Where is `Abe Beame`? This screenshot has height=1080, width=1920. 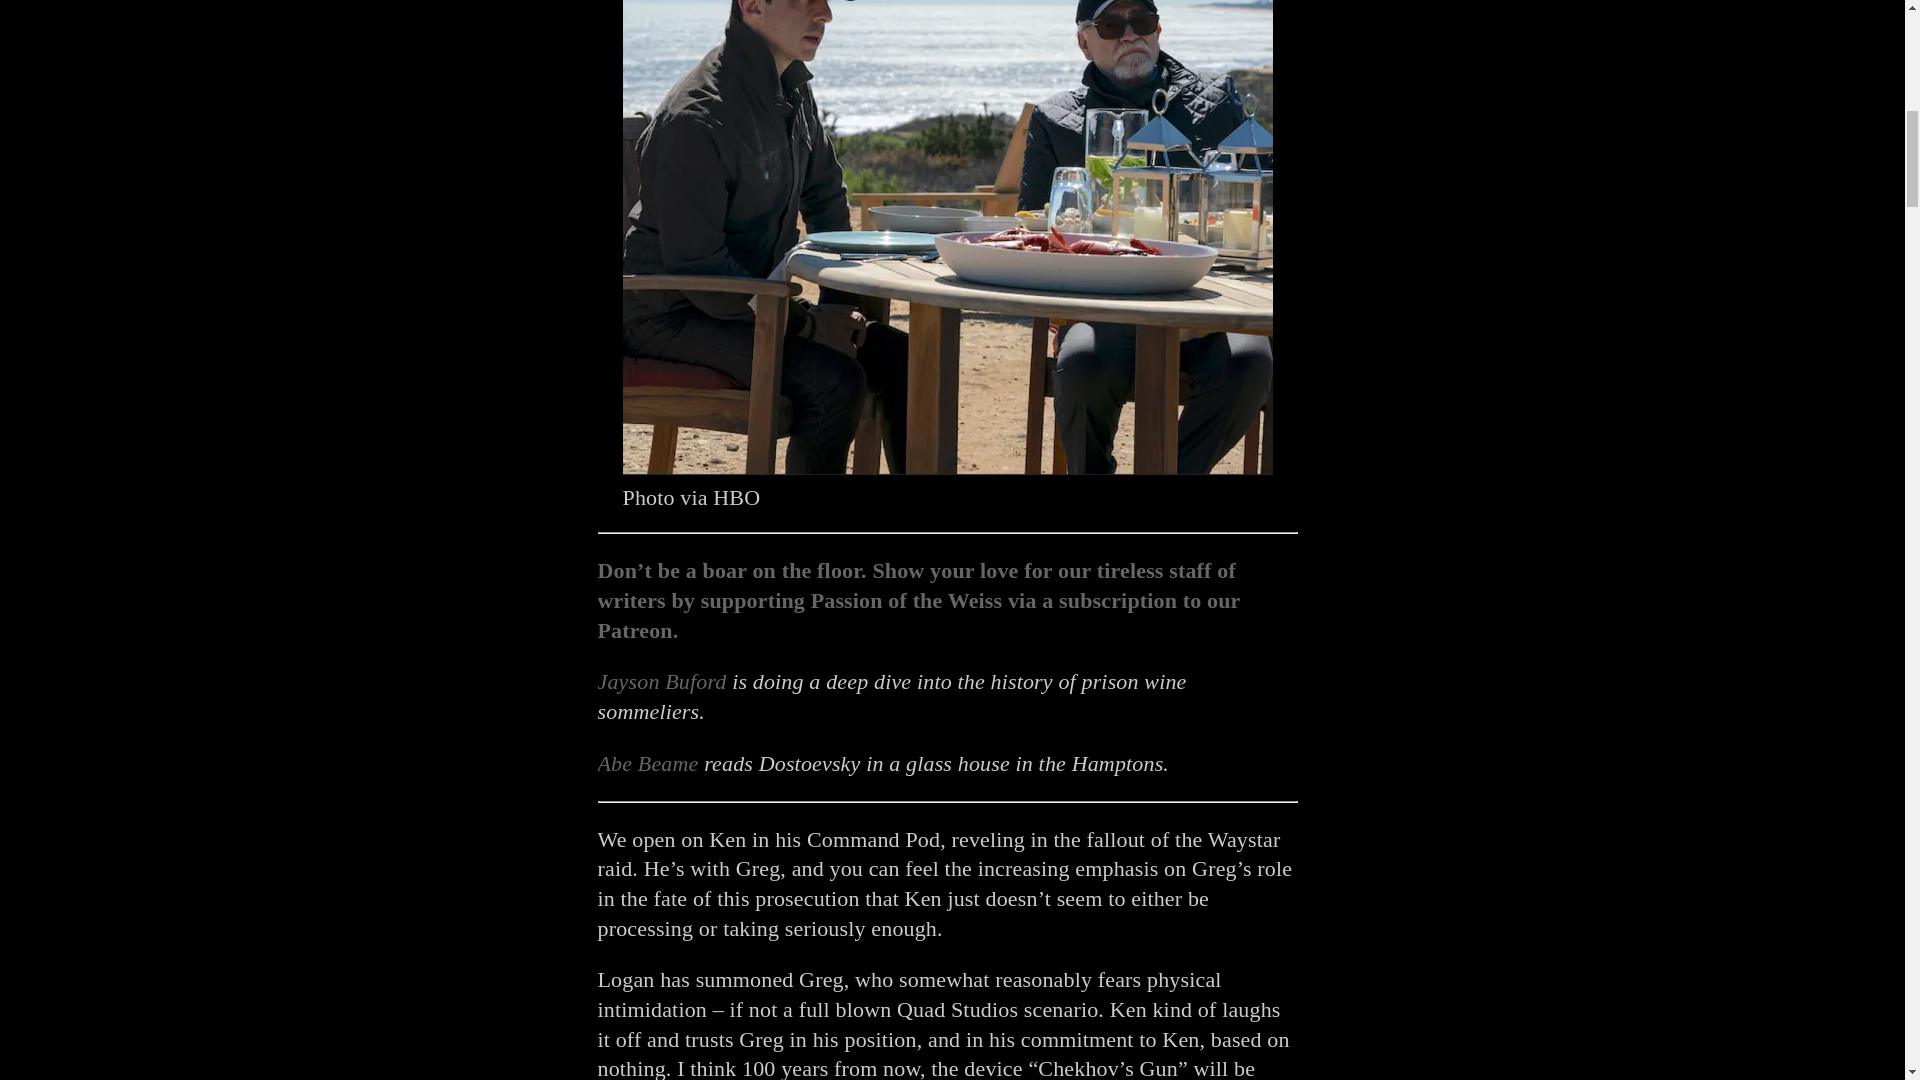 Abe Beame is located at coordinates (648, 763).